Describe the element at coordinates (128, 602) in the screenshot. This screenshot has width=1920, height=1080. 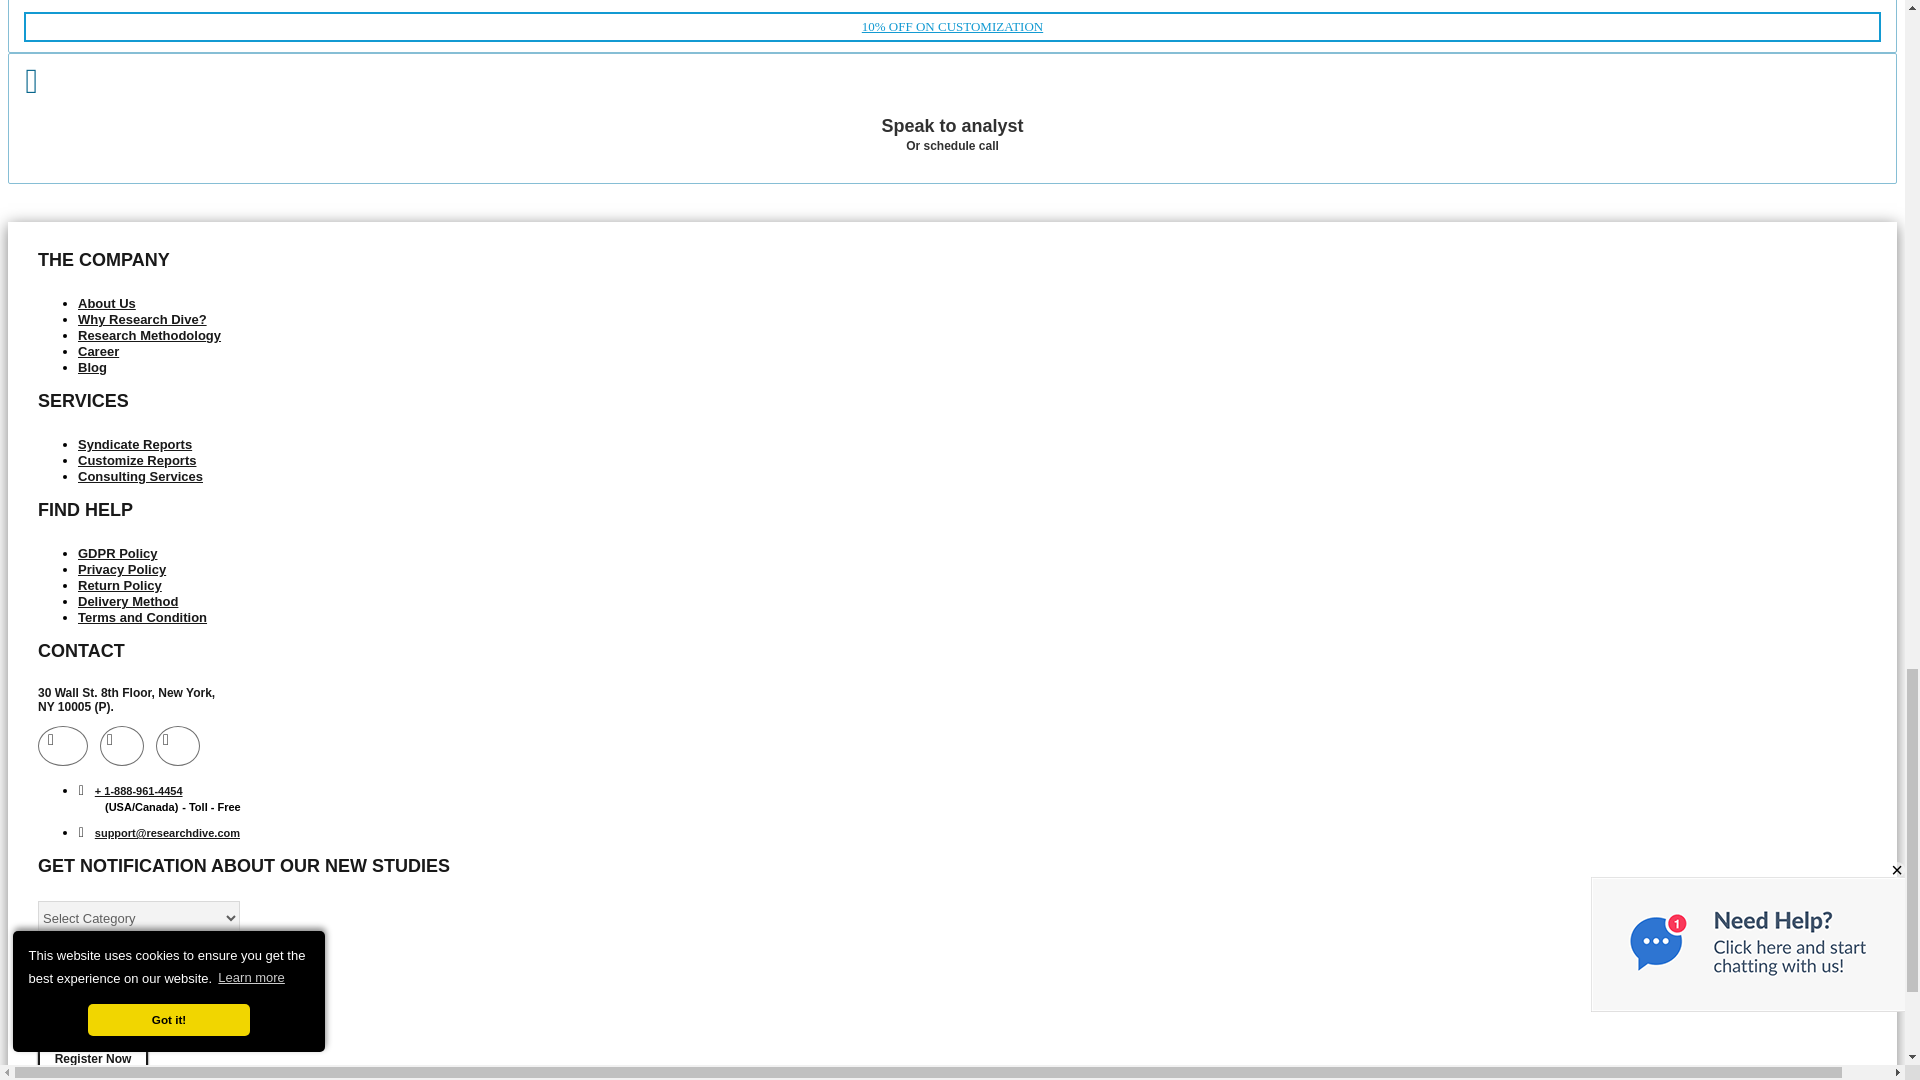
I see `Delivery Method` at that location.